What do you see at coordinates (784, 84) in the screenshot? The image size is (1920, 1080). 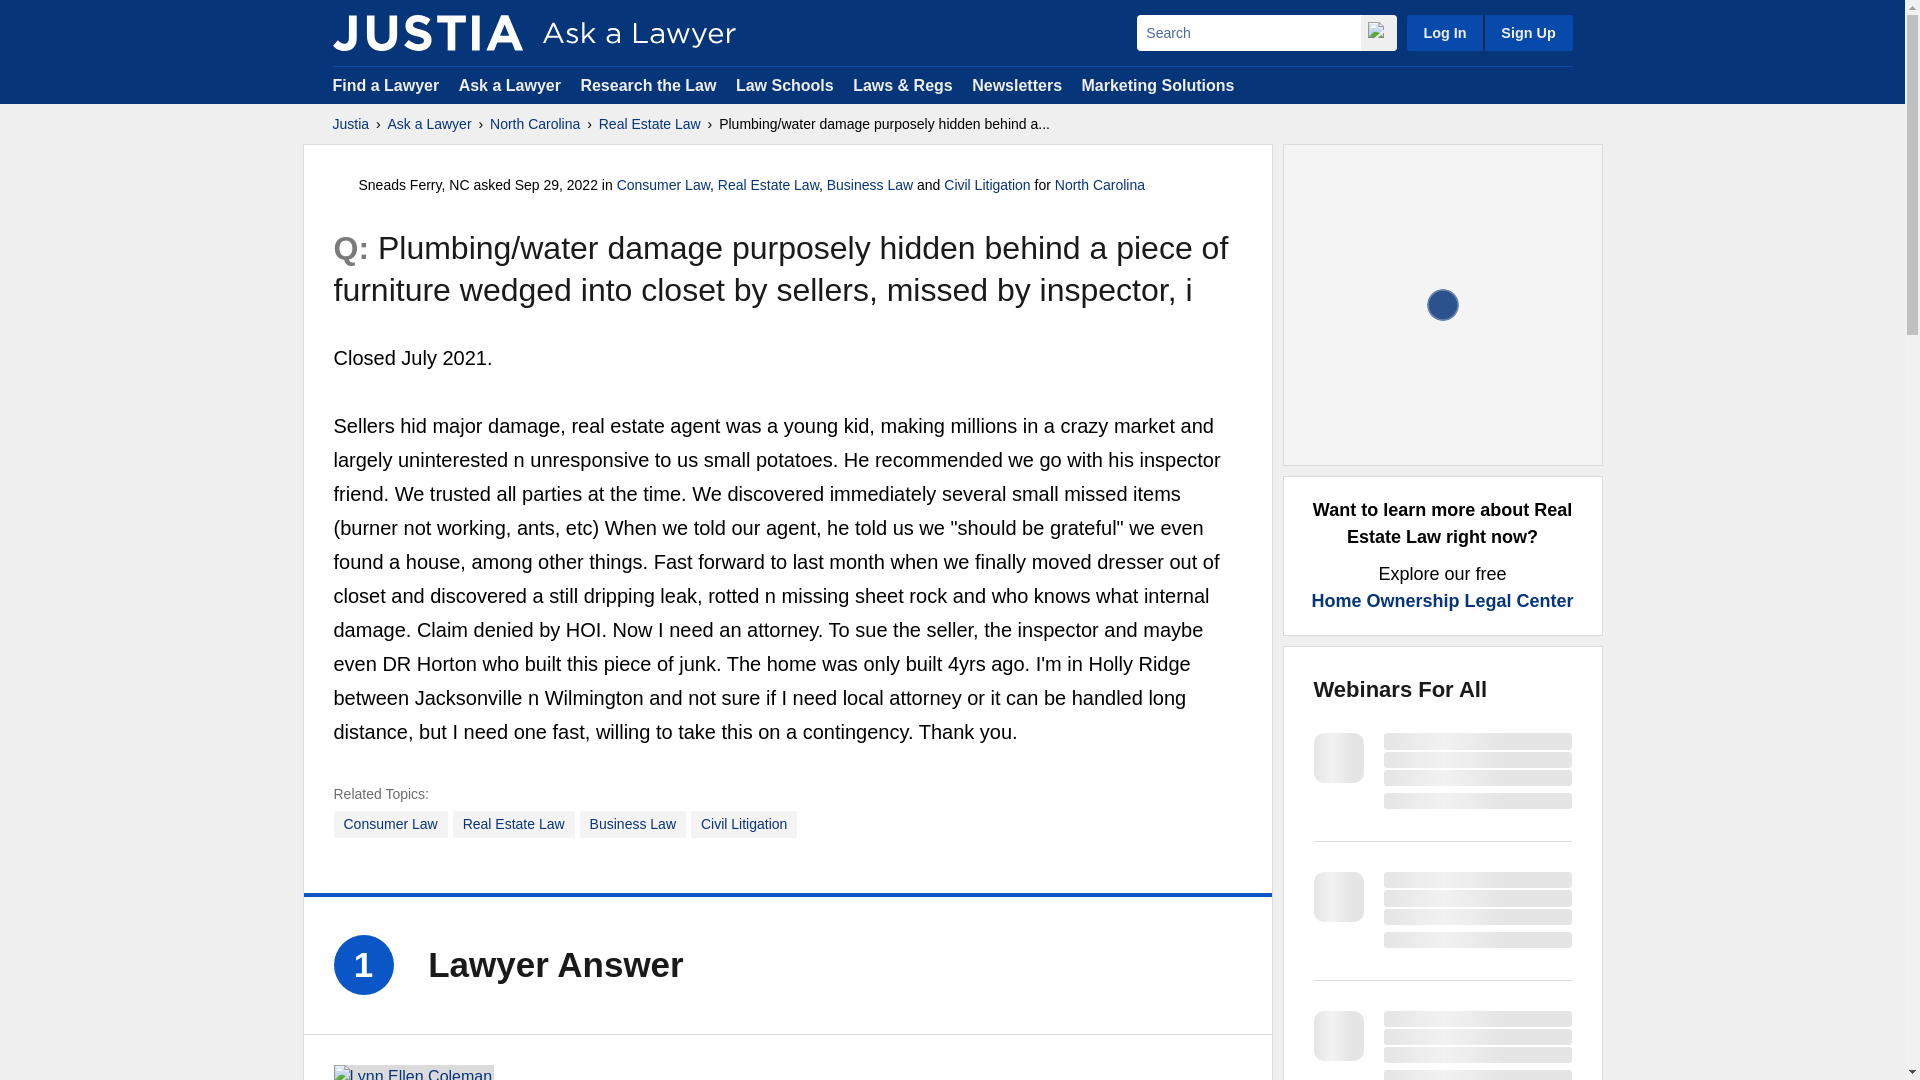 I see `Law Schools` at bounding box center [784, 84].